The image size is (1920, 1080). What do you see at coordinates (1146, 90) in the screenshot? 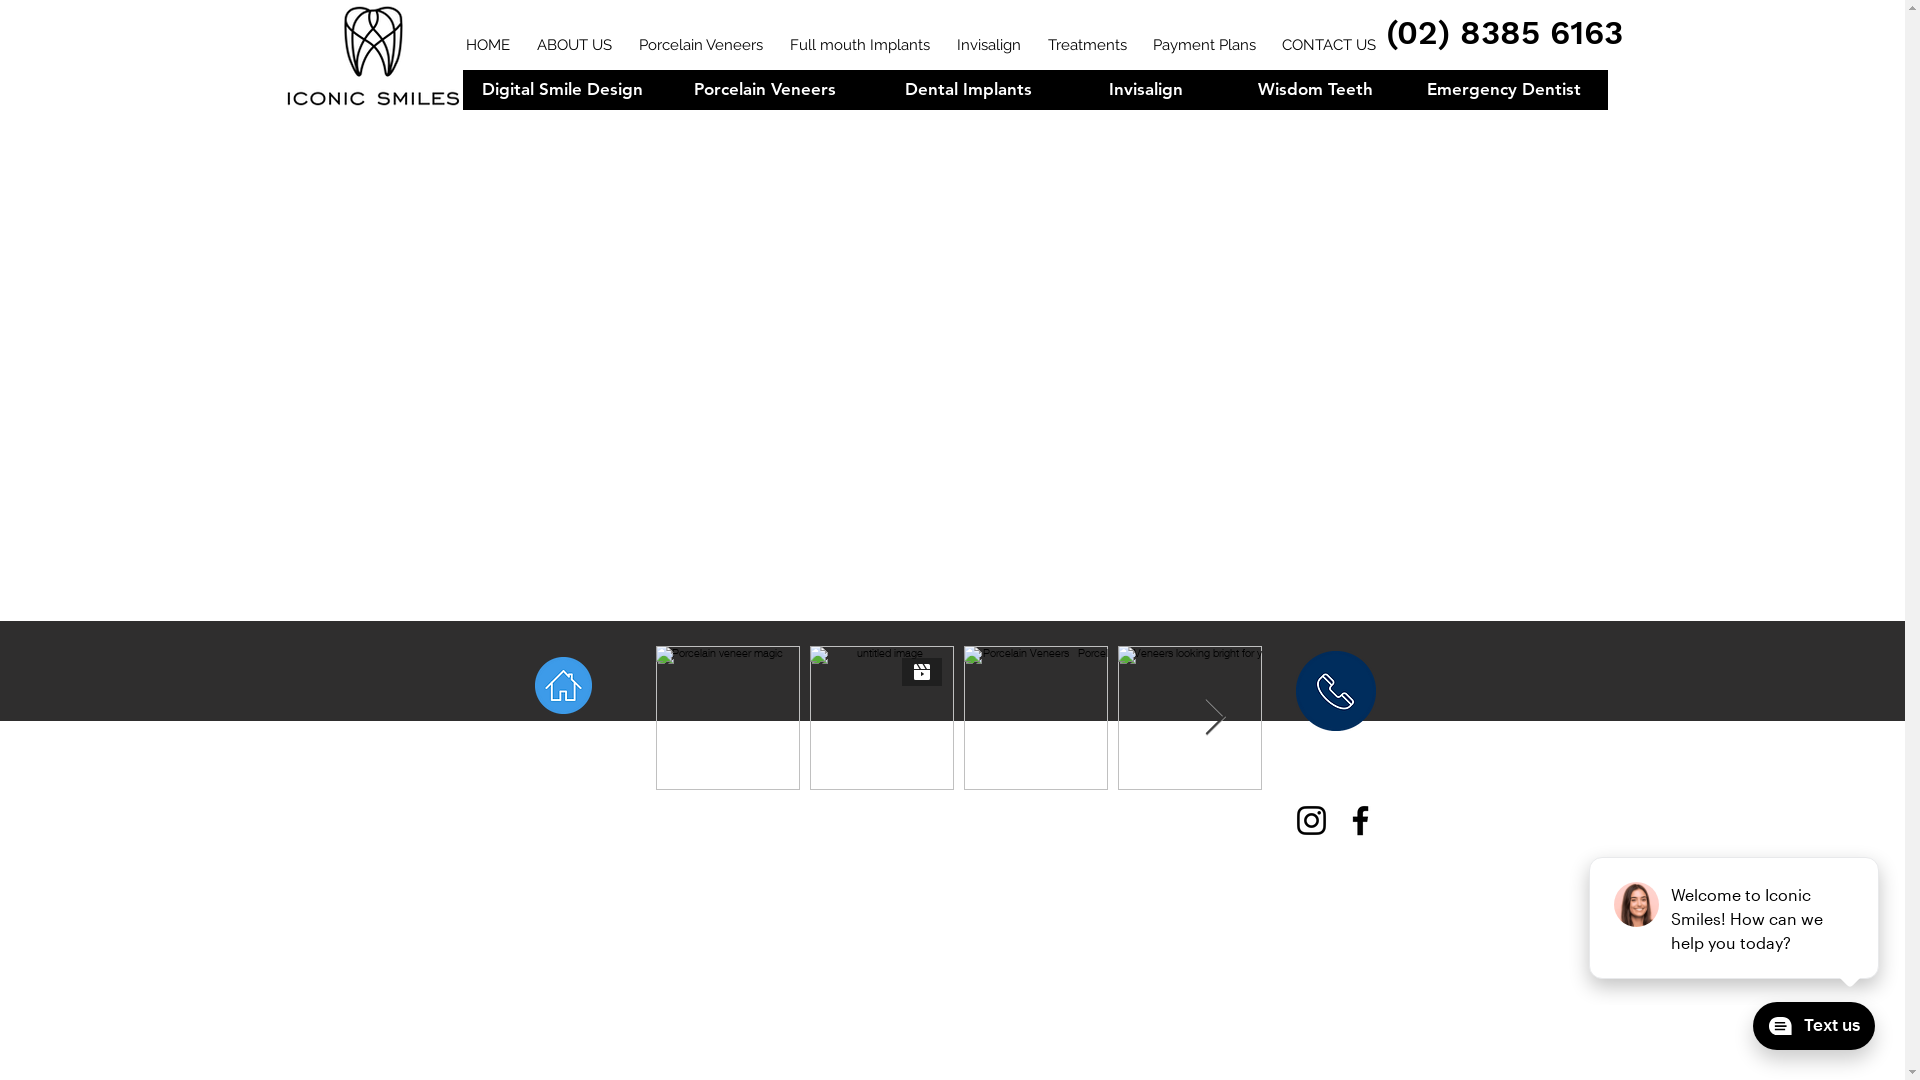
I see `Invisalign` at bounding box center [1146, 90].